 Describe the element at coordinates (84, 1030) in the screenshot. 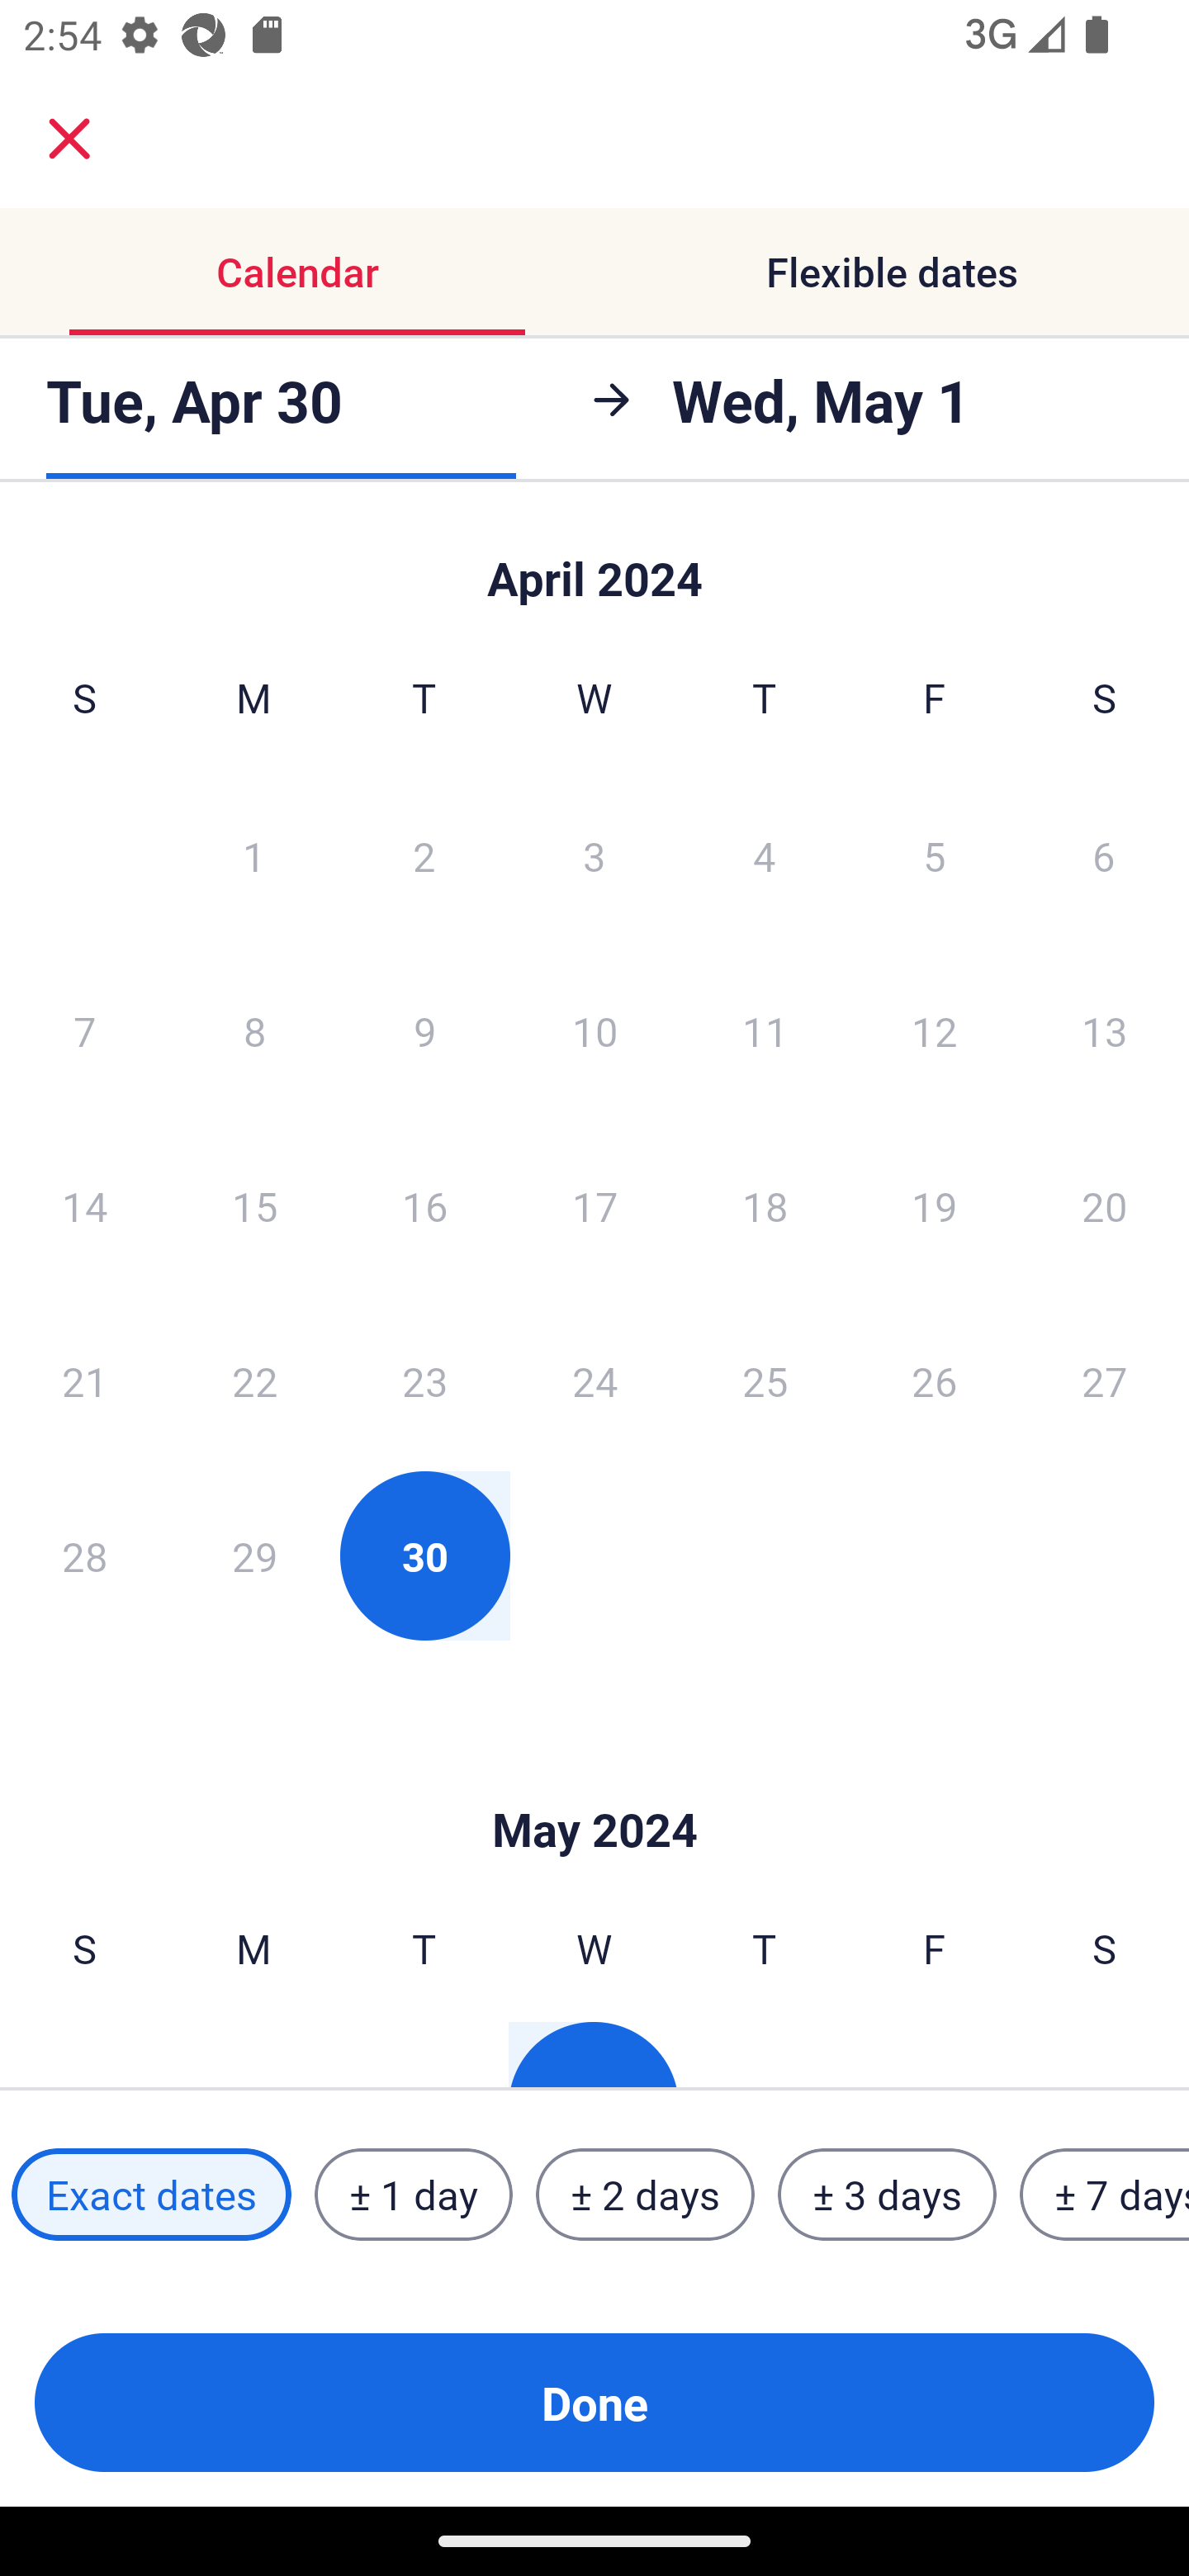

I see `7 Sunday, April 7, 2024` at that location.